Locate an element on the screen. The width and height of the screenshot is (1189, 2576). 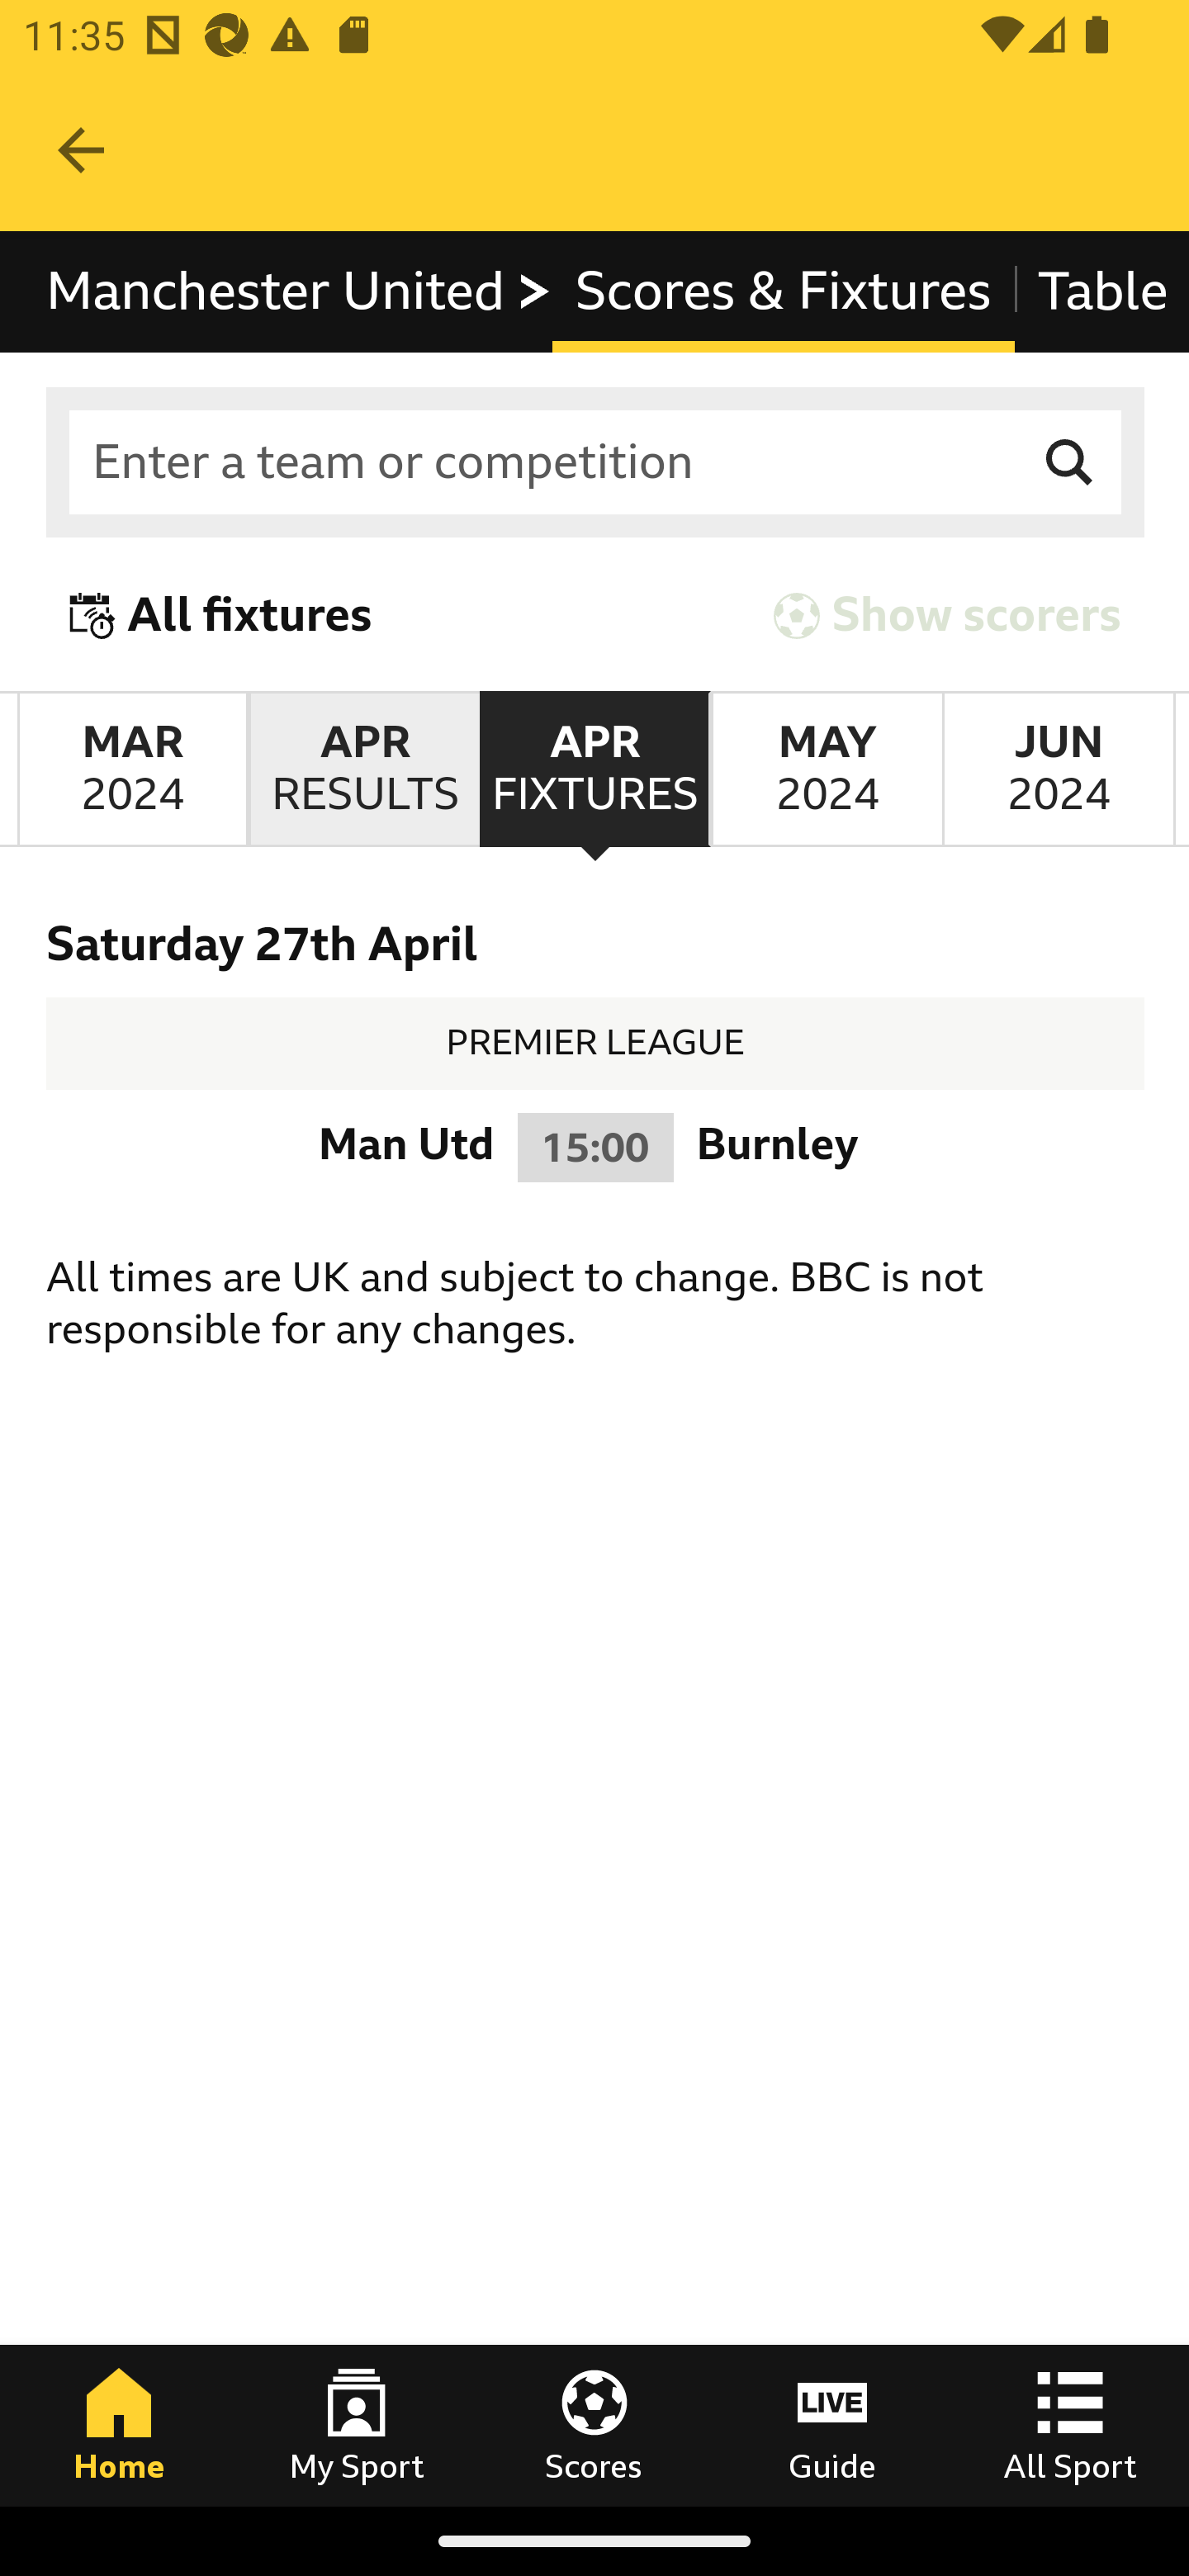
Table is located at coordinates (1100, 292).